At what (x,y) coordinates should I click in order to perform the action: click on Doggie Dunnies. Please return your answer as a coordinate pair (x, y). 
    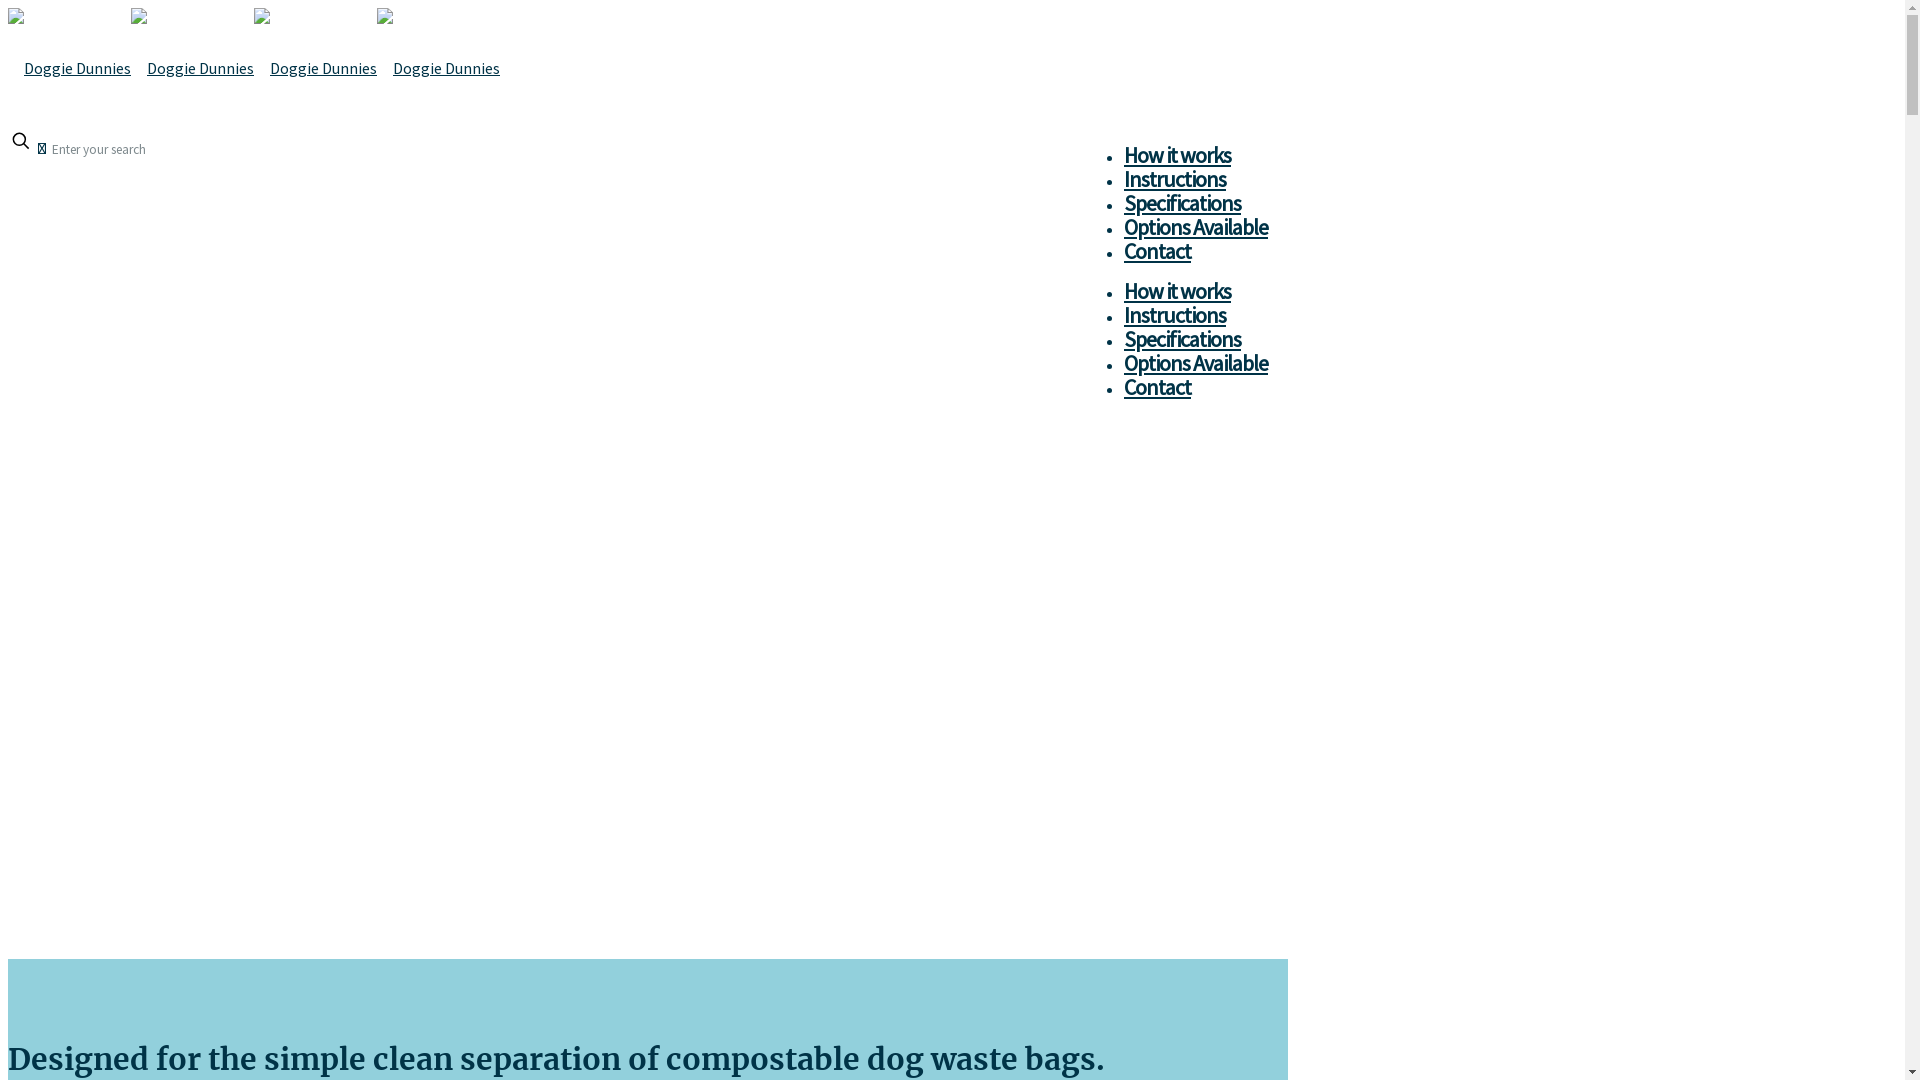
    Looking at the image, I should click on (254, 68).